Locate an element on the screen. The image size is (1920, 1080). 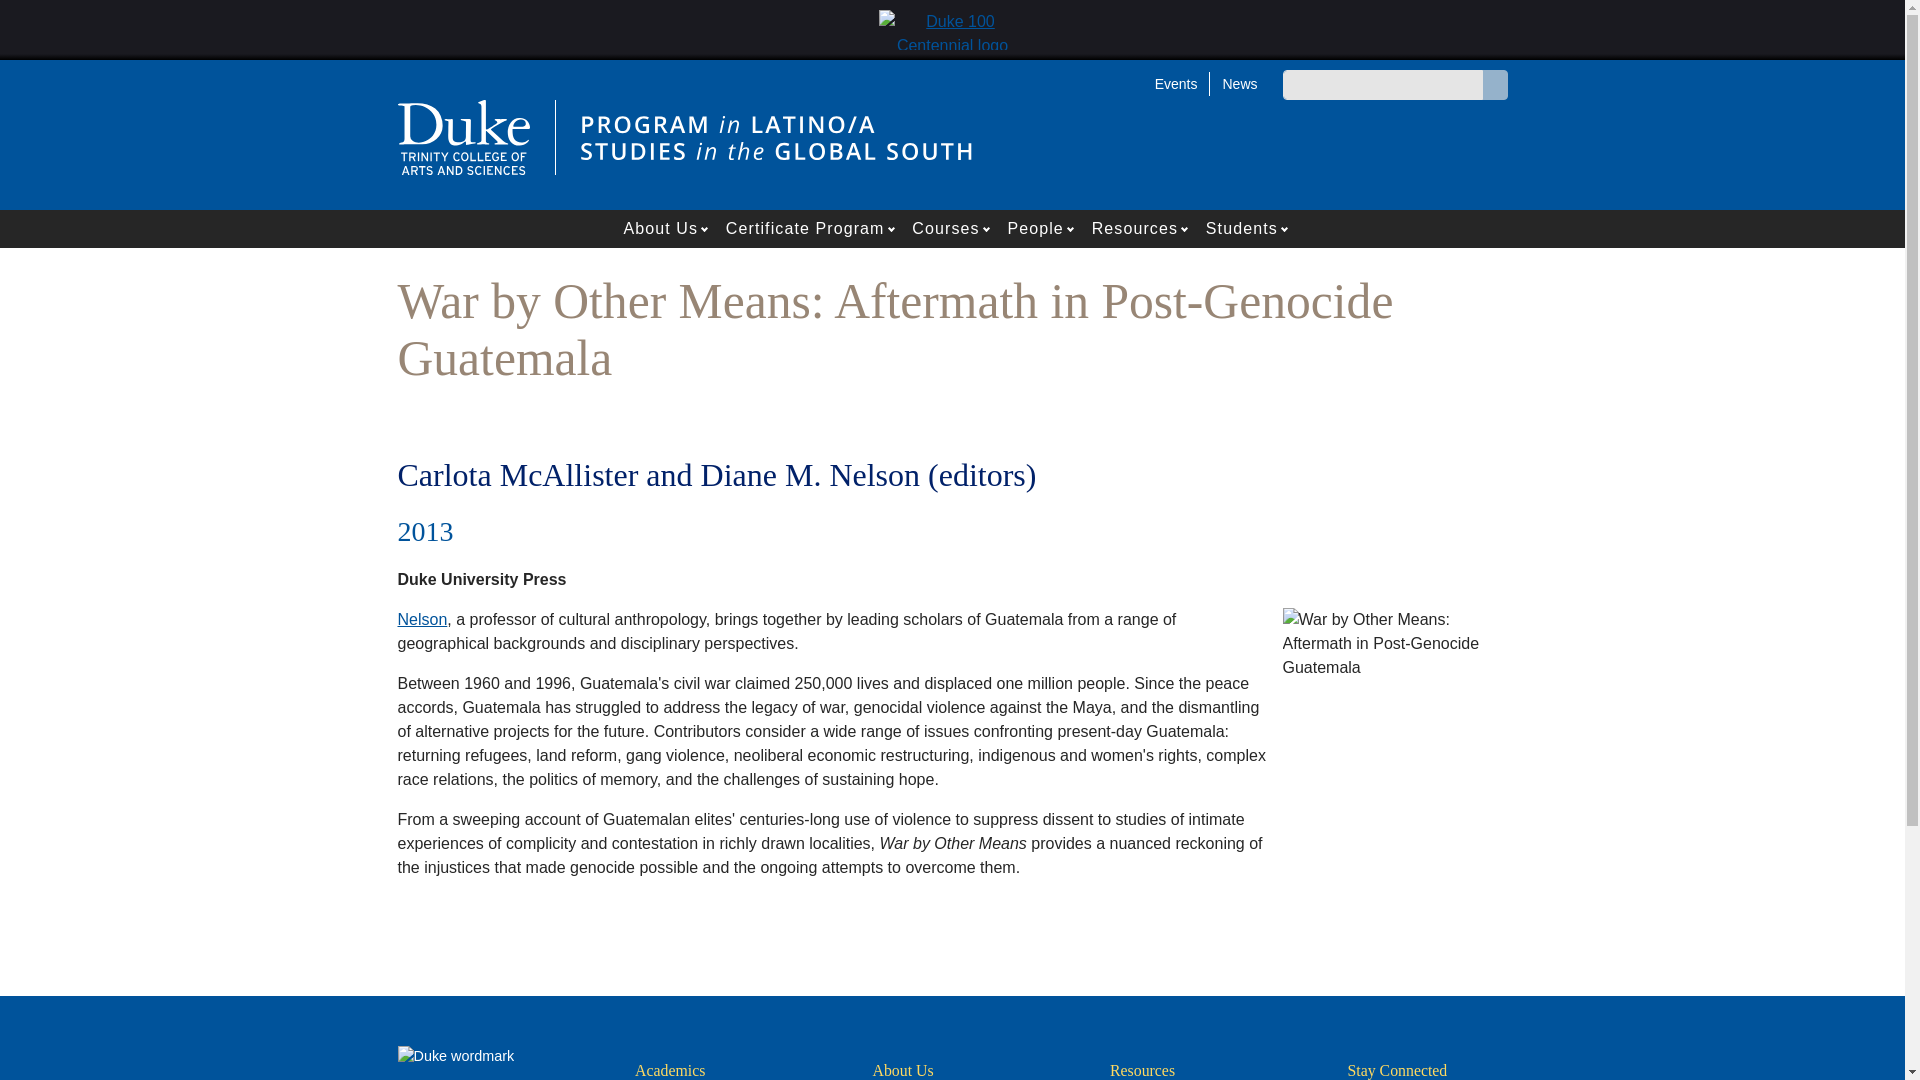
Duke University - Trinity College of Arts and Sciences is located at coordinates (463, 136).